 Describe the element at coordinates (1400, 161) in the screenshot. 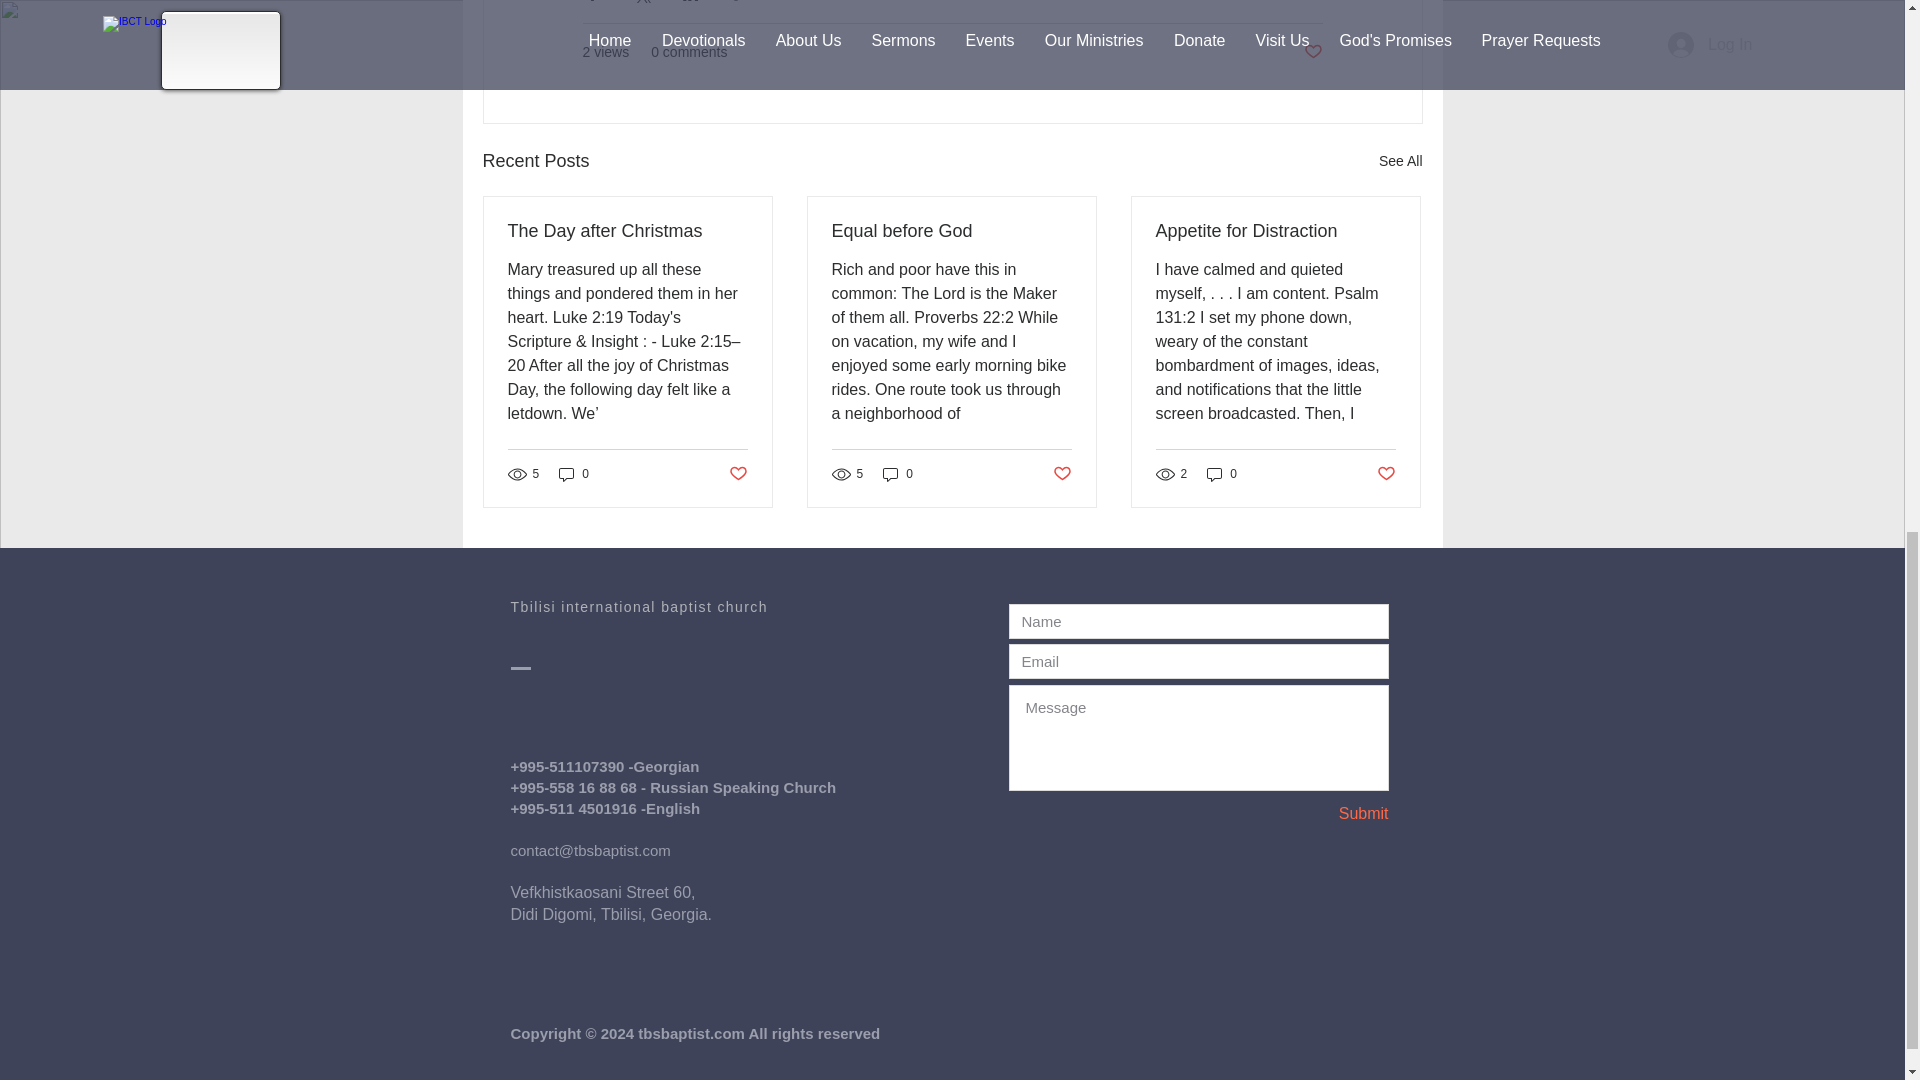

I see `See All` at that location.